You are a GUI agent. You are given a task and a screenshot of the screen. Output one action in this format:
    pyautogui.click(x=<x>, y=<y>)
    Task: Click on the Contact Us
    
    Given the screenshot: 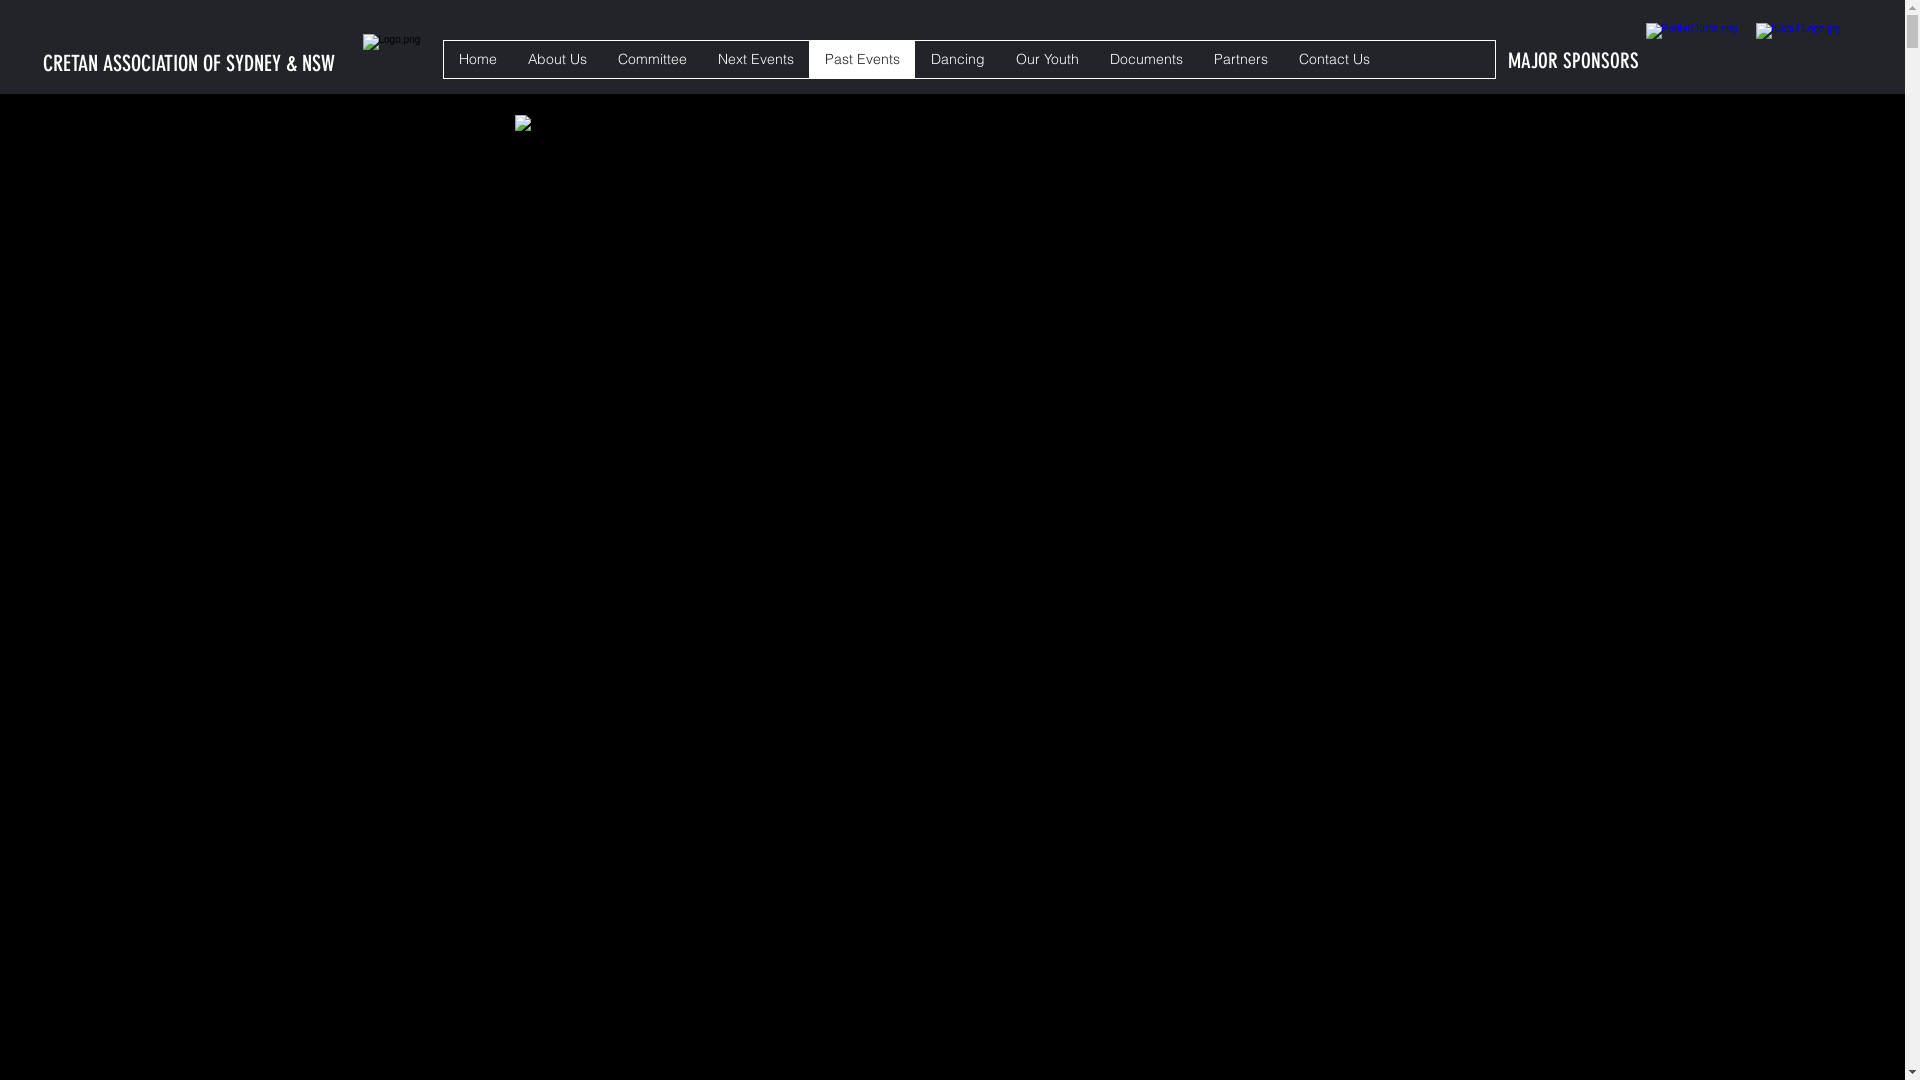 What is the action you would take?
    pyautogui.click(x=1334, y=59)
    